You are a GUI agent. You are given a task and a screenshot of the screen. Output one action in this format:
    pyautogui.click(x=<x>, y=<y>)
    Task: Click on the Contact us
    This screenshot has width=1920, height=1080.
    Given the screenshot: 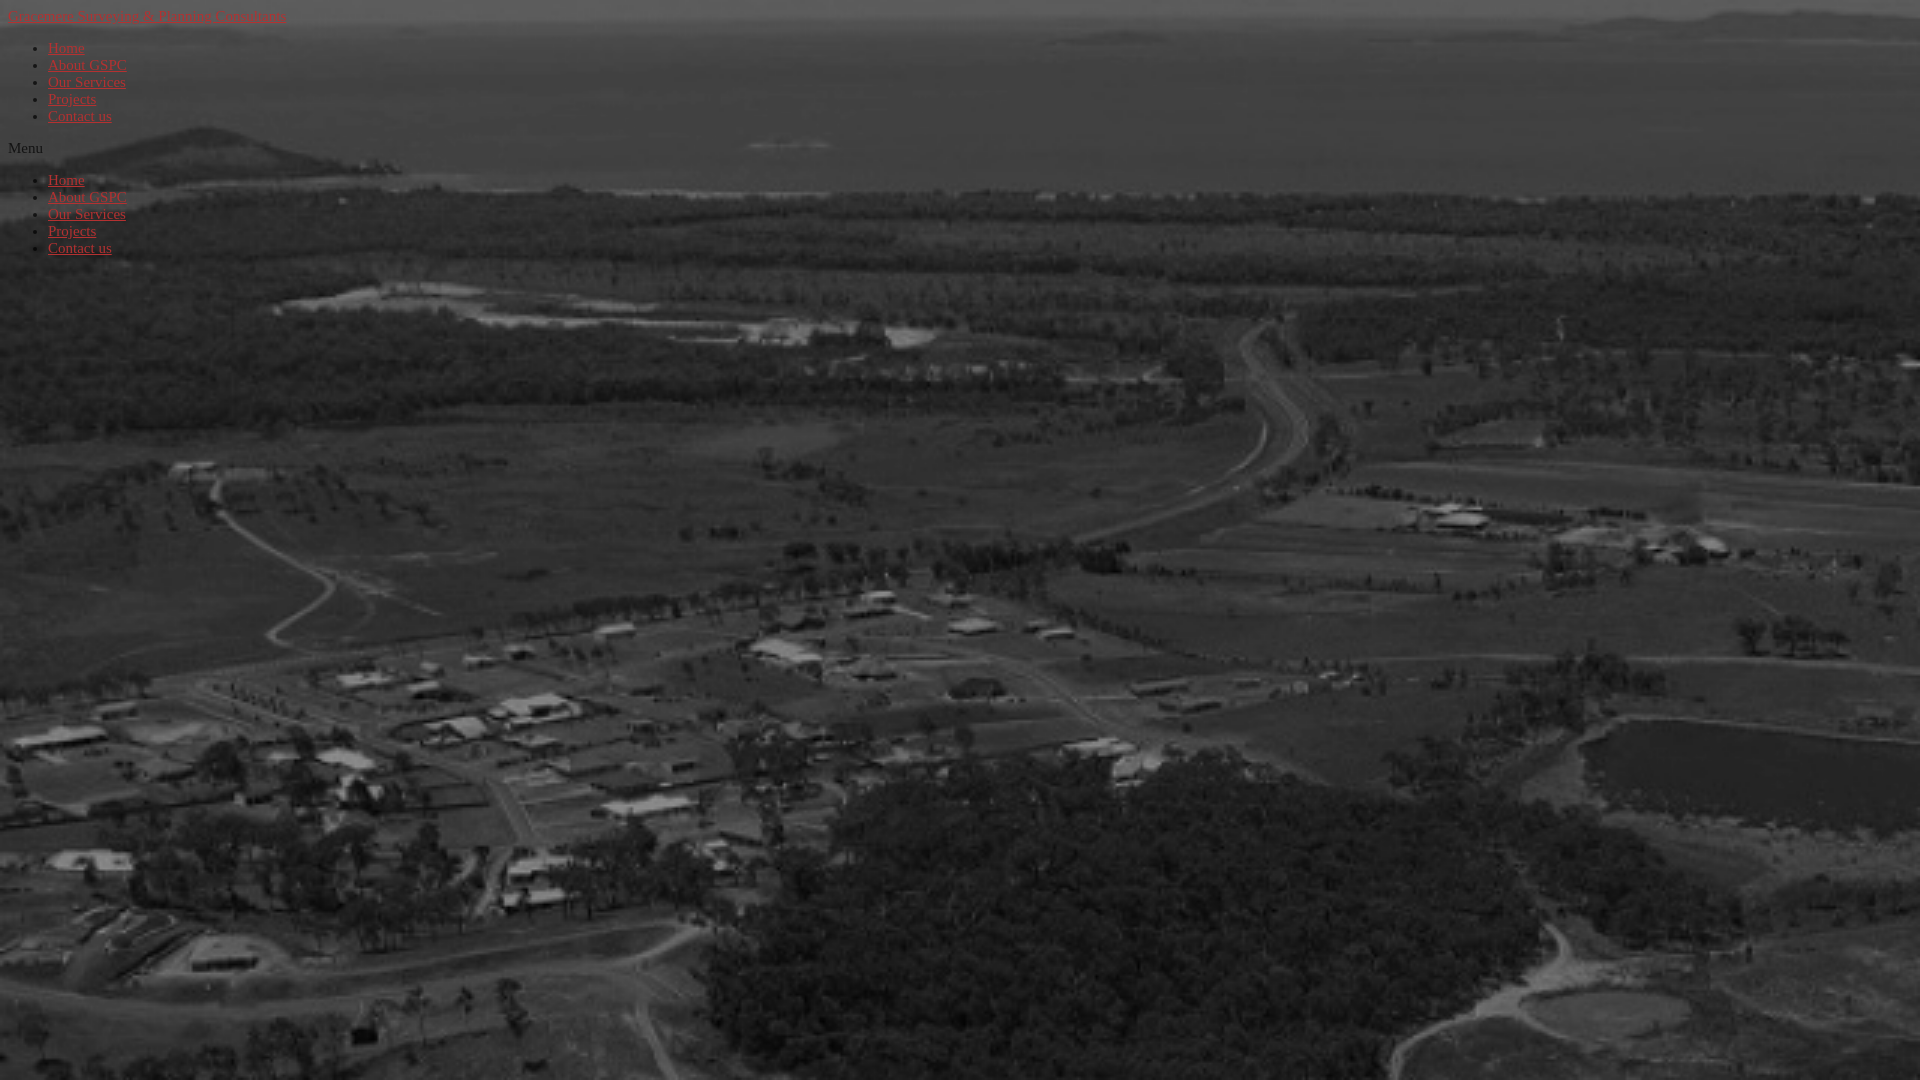 What is the action you would take?
    pyautogui.click(x=80, y=116)
    